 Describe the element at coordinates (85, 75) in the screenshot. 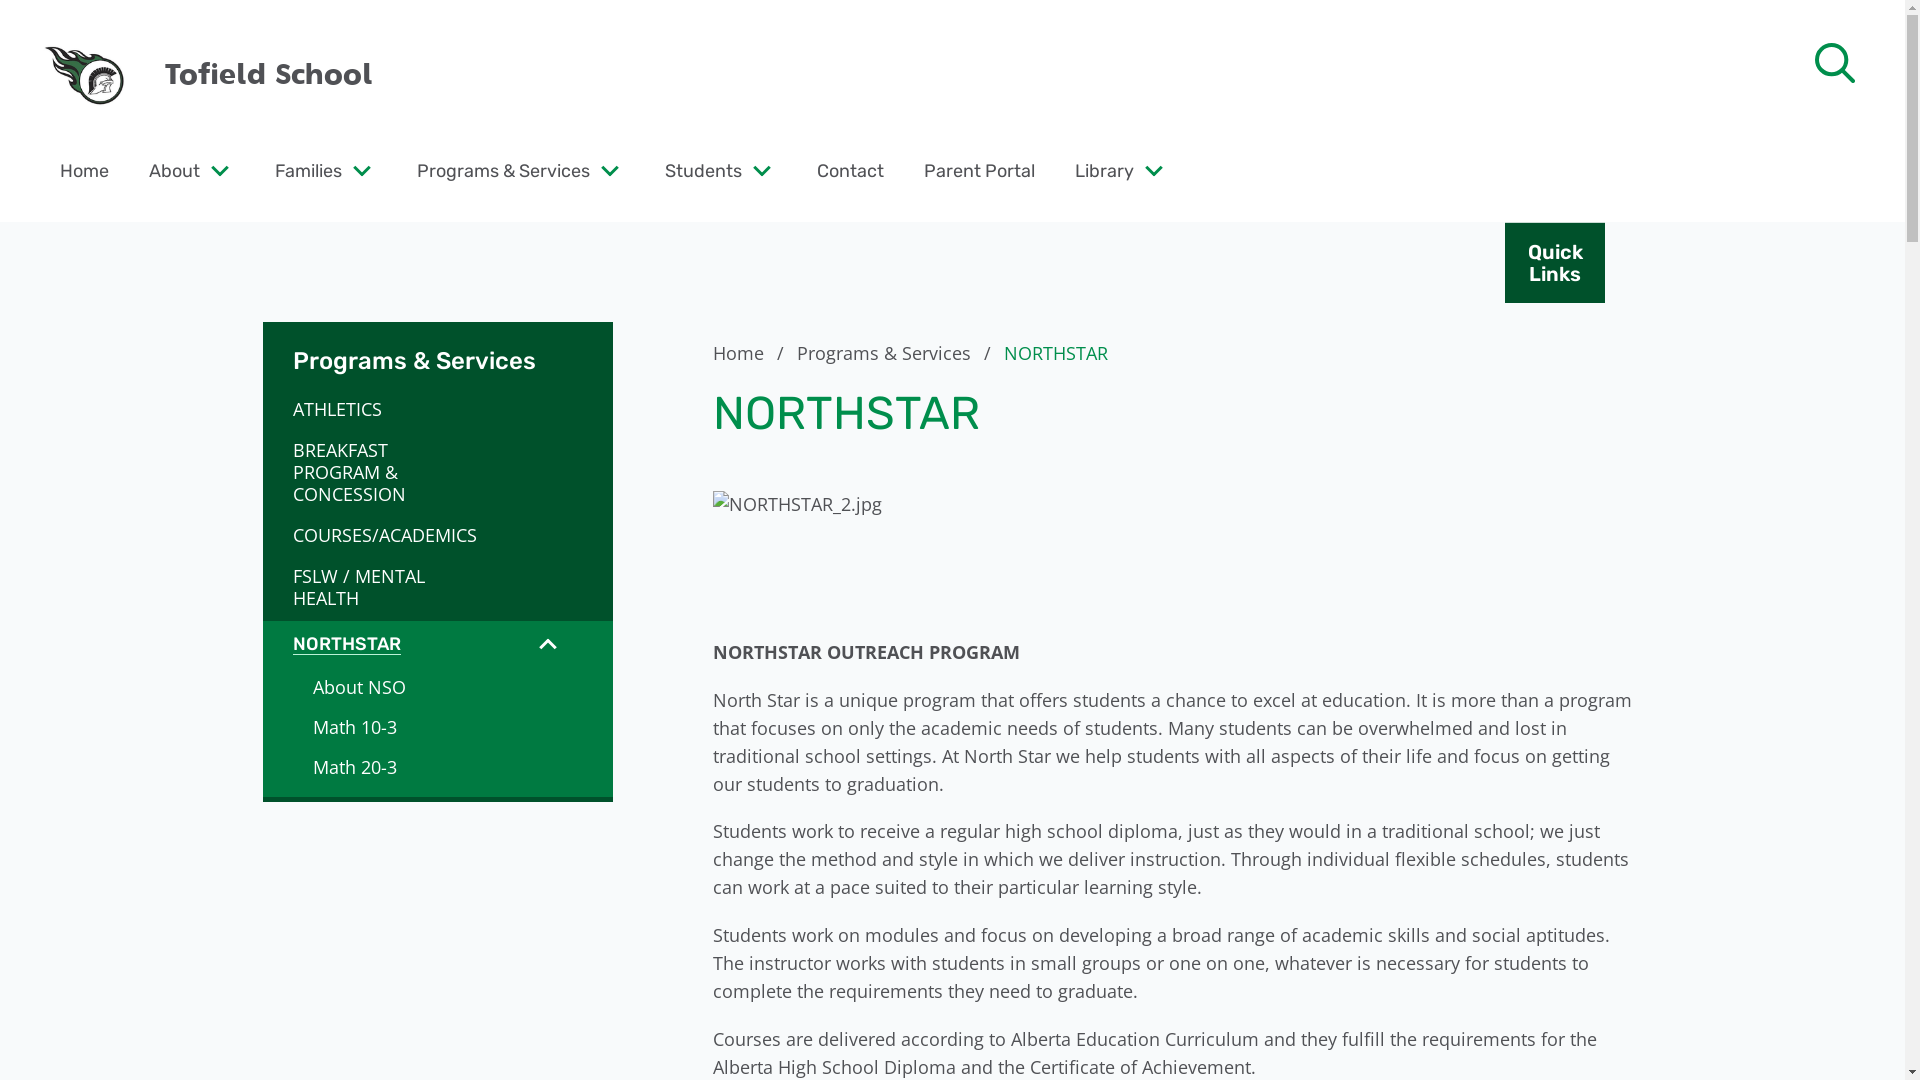

I see `home` at that location.